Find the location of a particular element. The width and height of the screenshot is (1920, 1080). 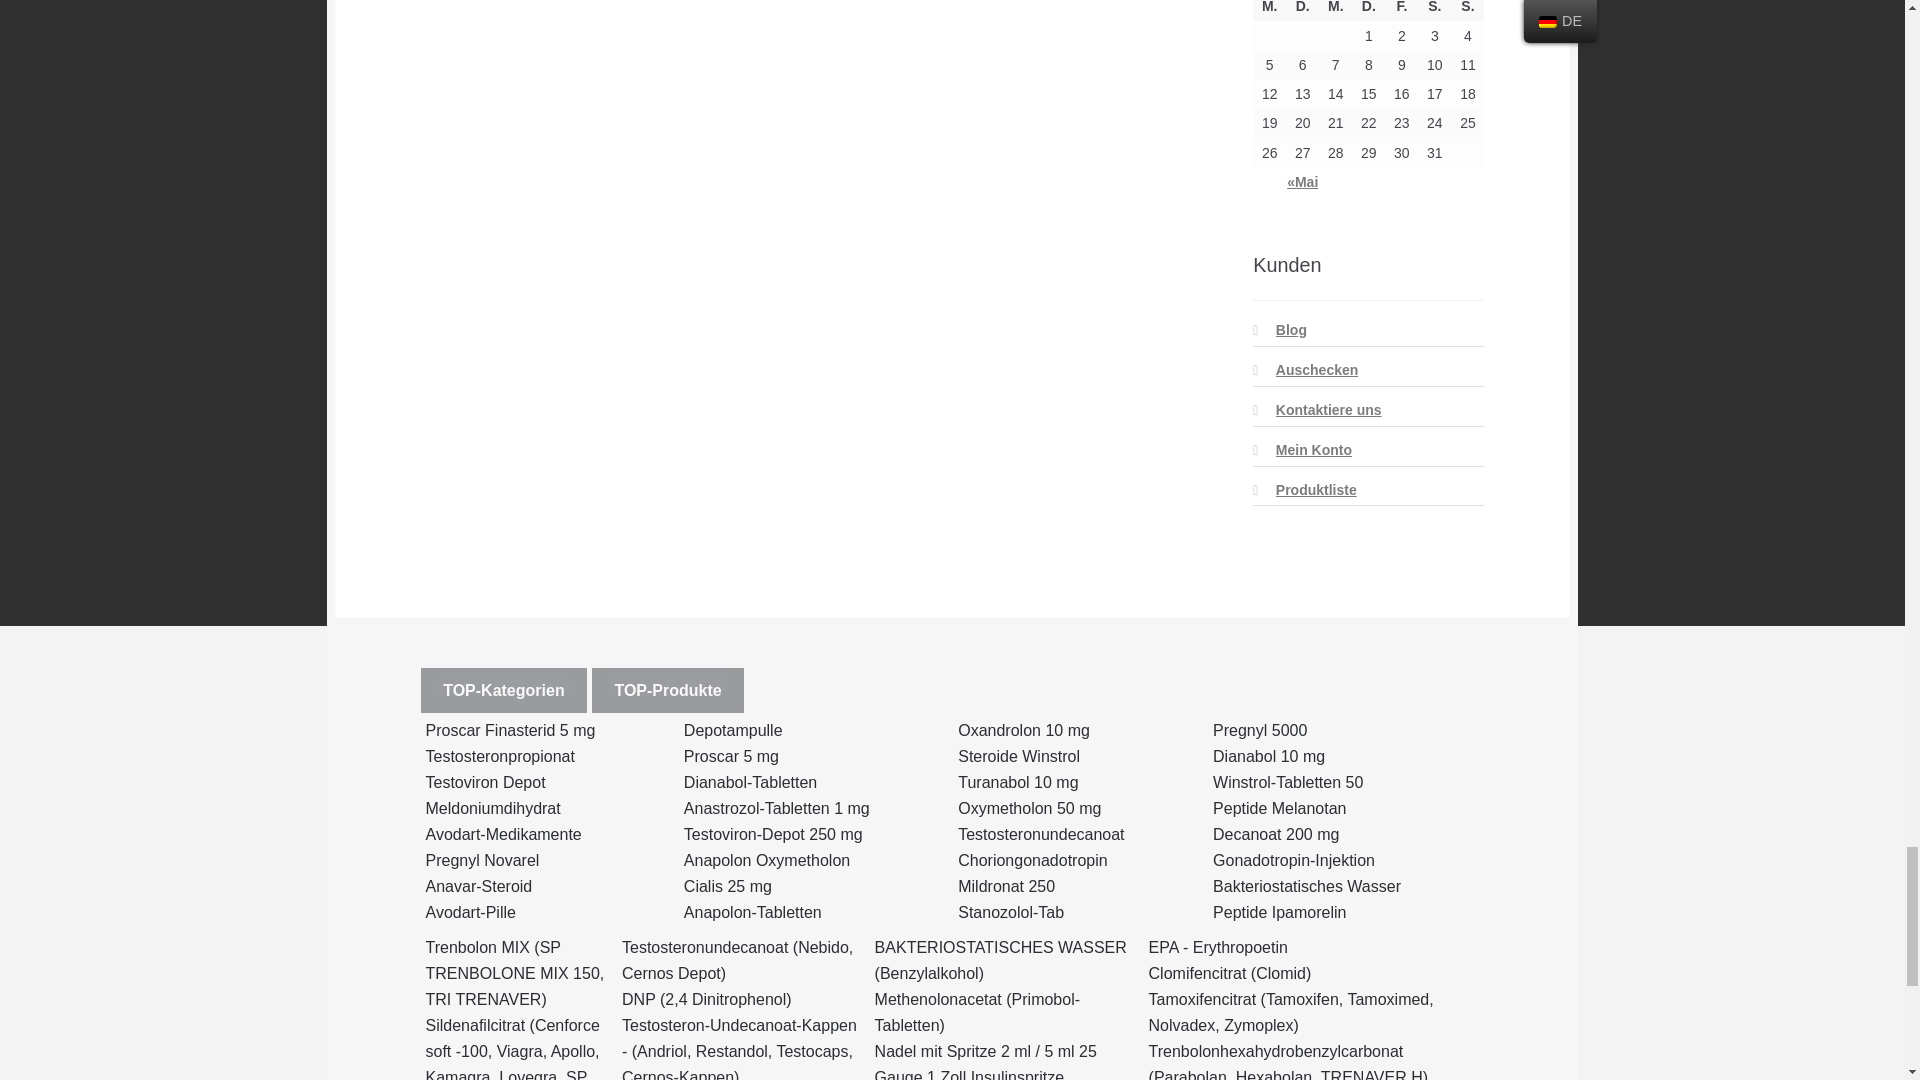

Sonntag is located at coordinates (1468, 10).